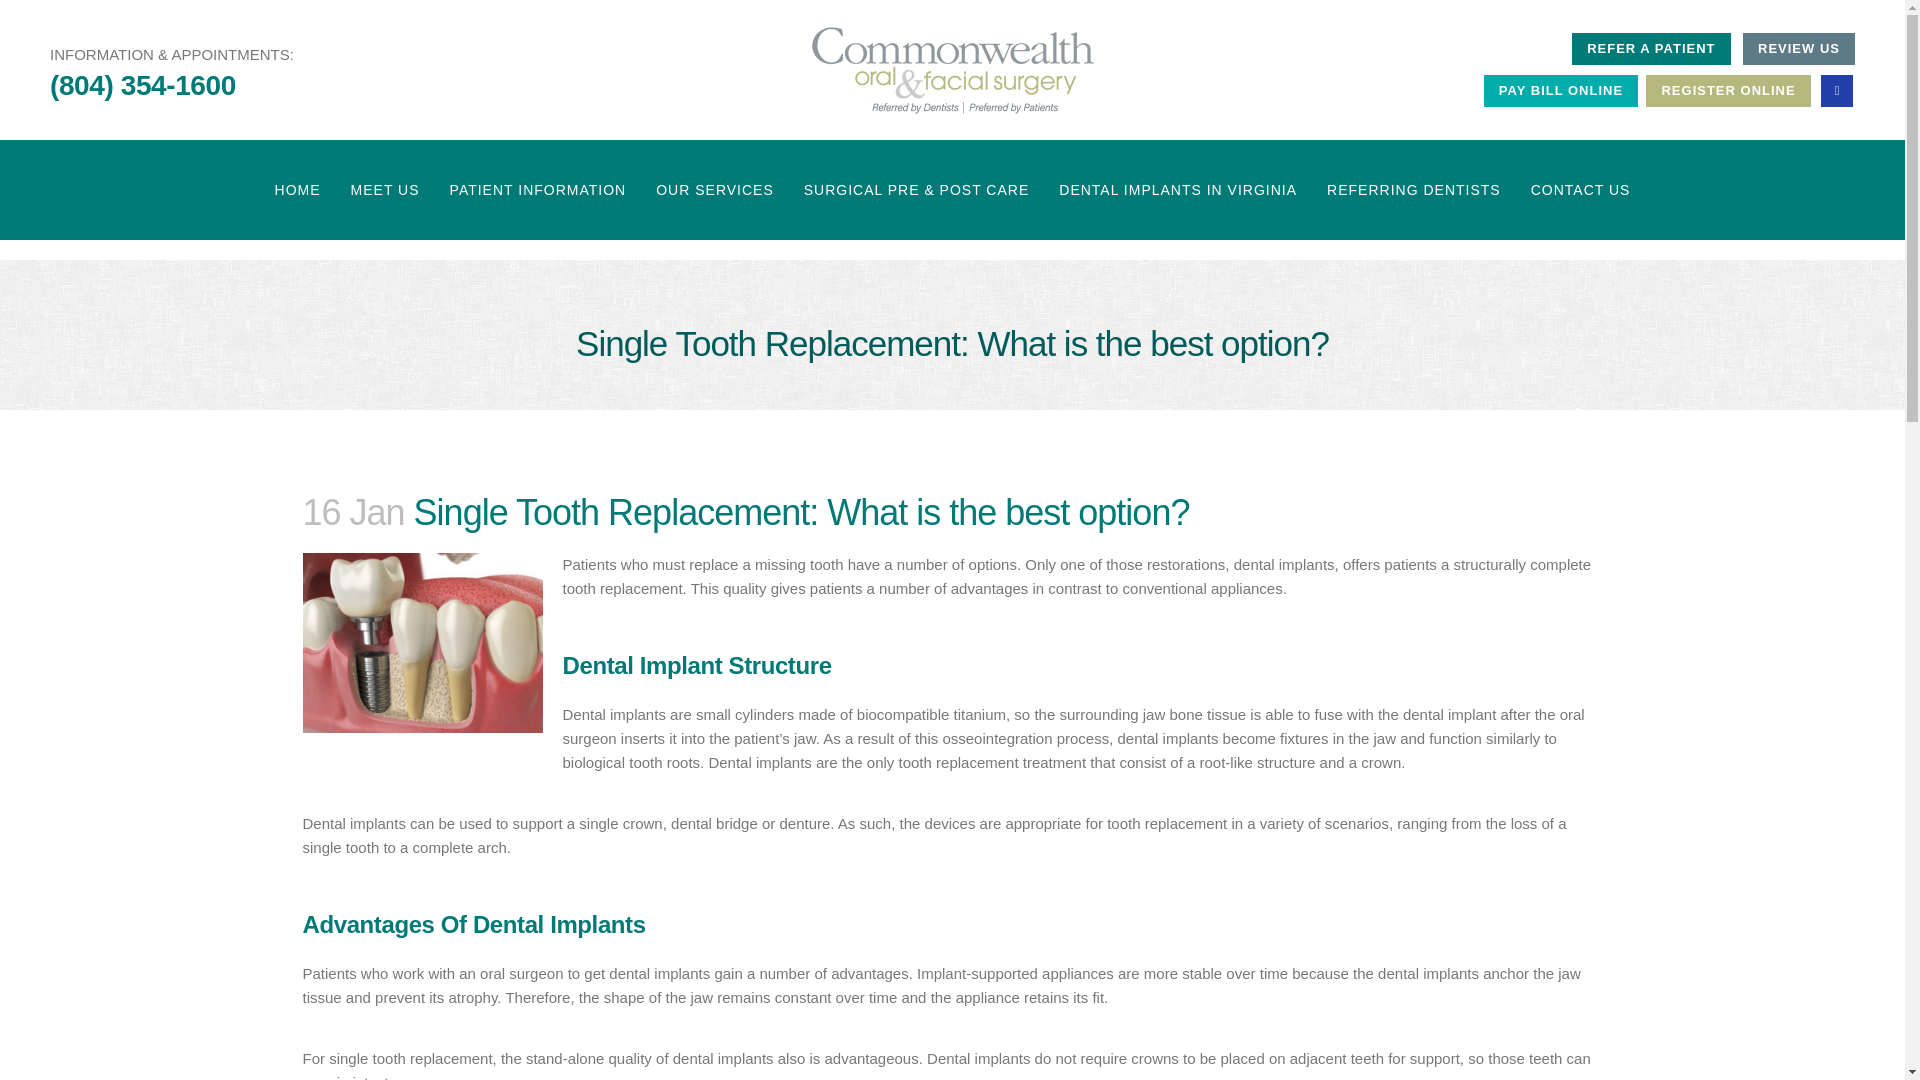 This screenshot has height=1080, width=1920. Describe the element at coordinates (298, 190) in the screenshot. I see `HOME` at that location.